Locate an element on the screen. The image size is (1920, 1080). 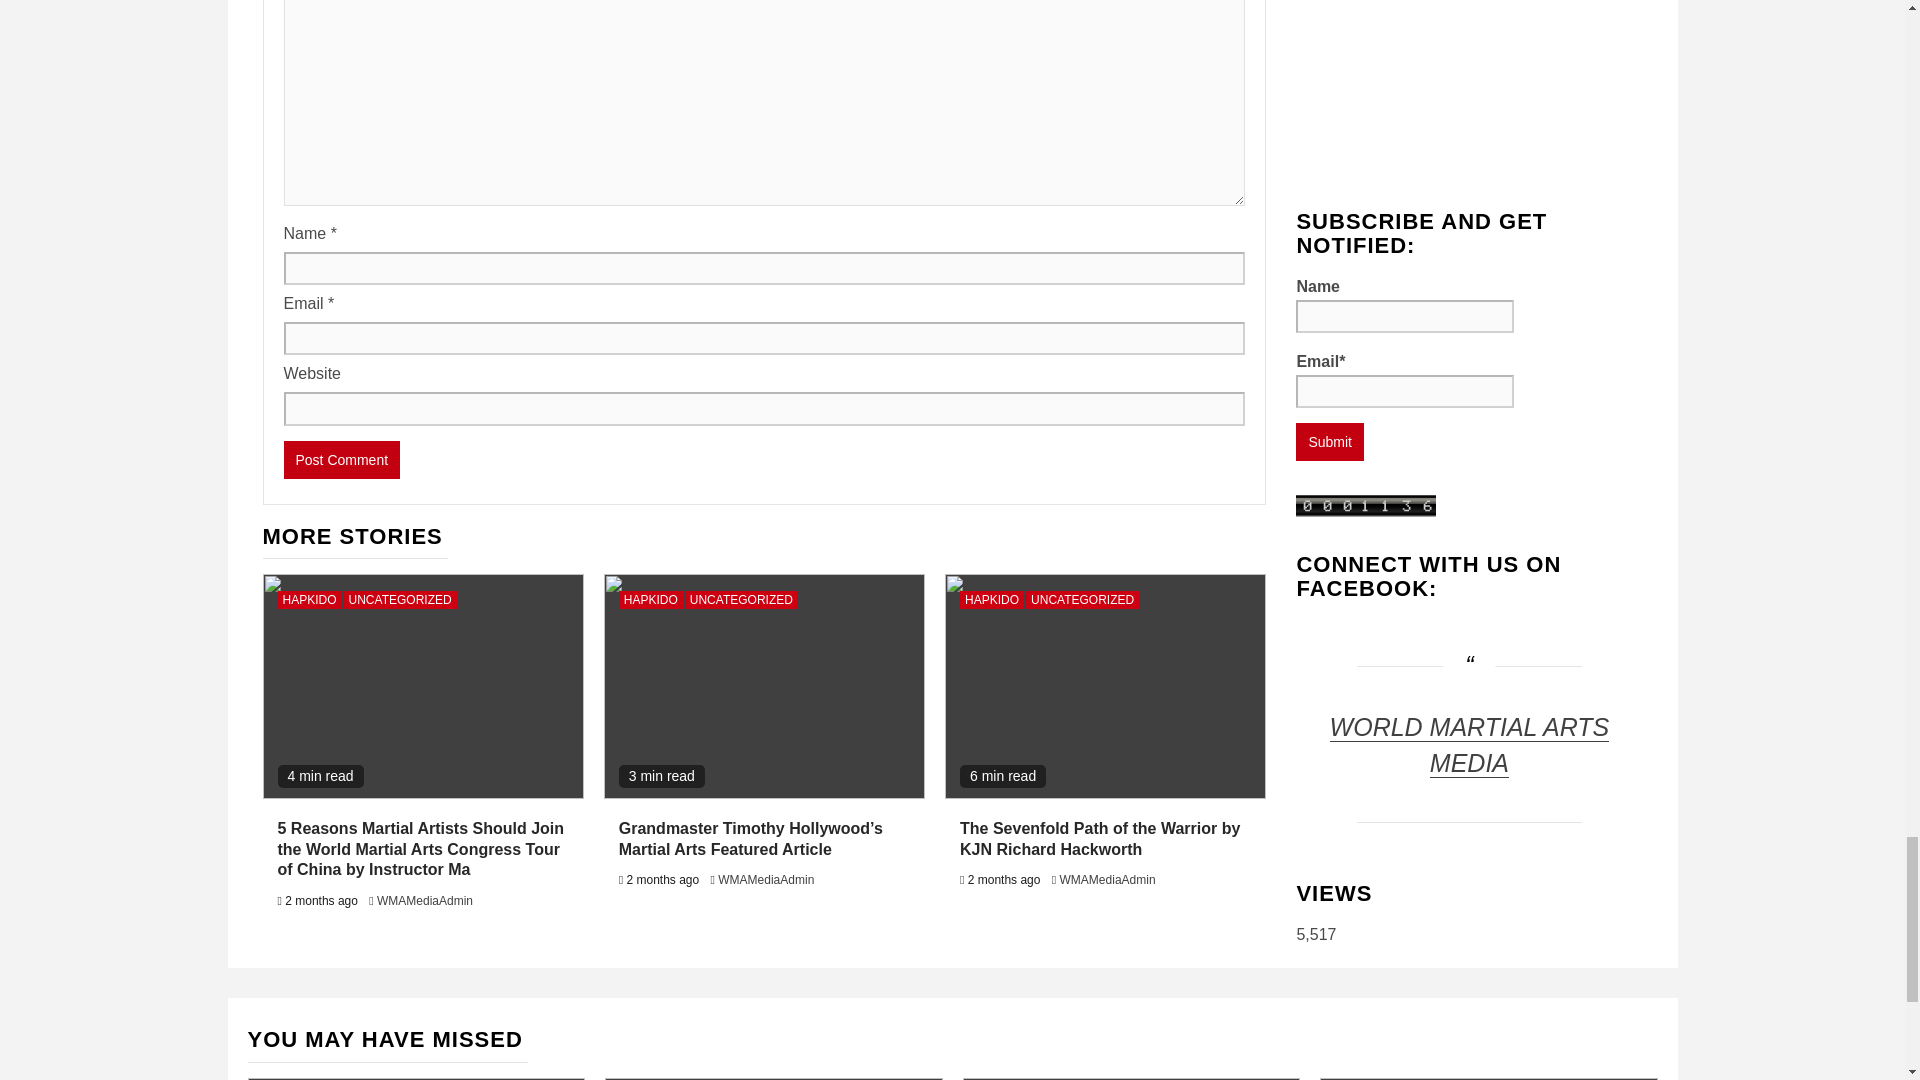
Post Comment is located at coordinates (342, 460).